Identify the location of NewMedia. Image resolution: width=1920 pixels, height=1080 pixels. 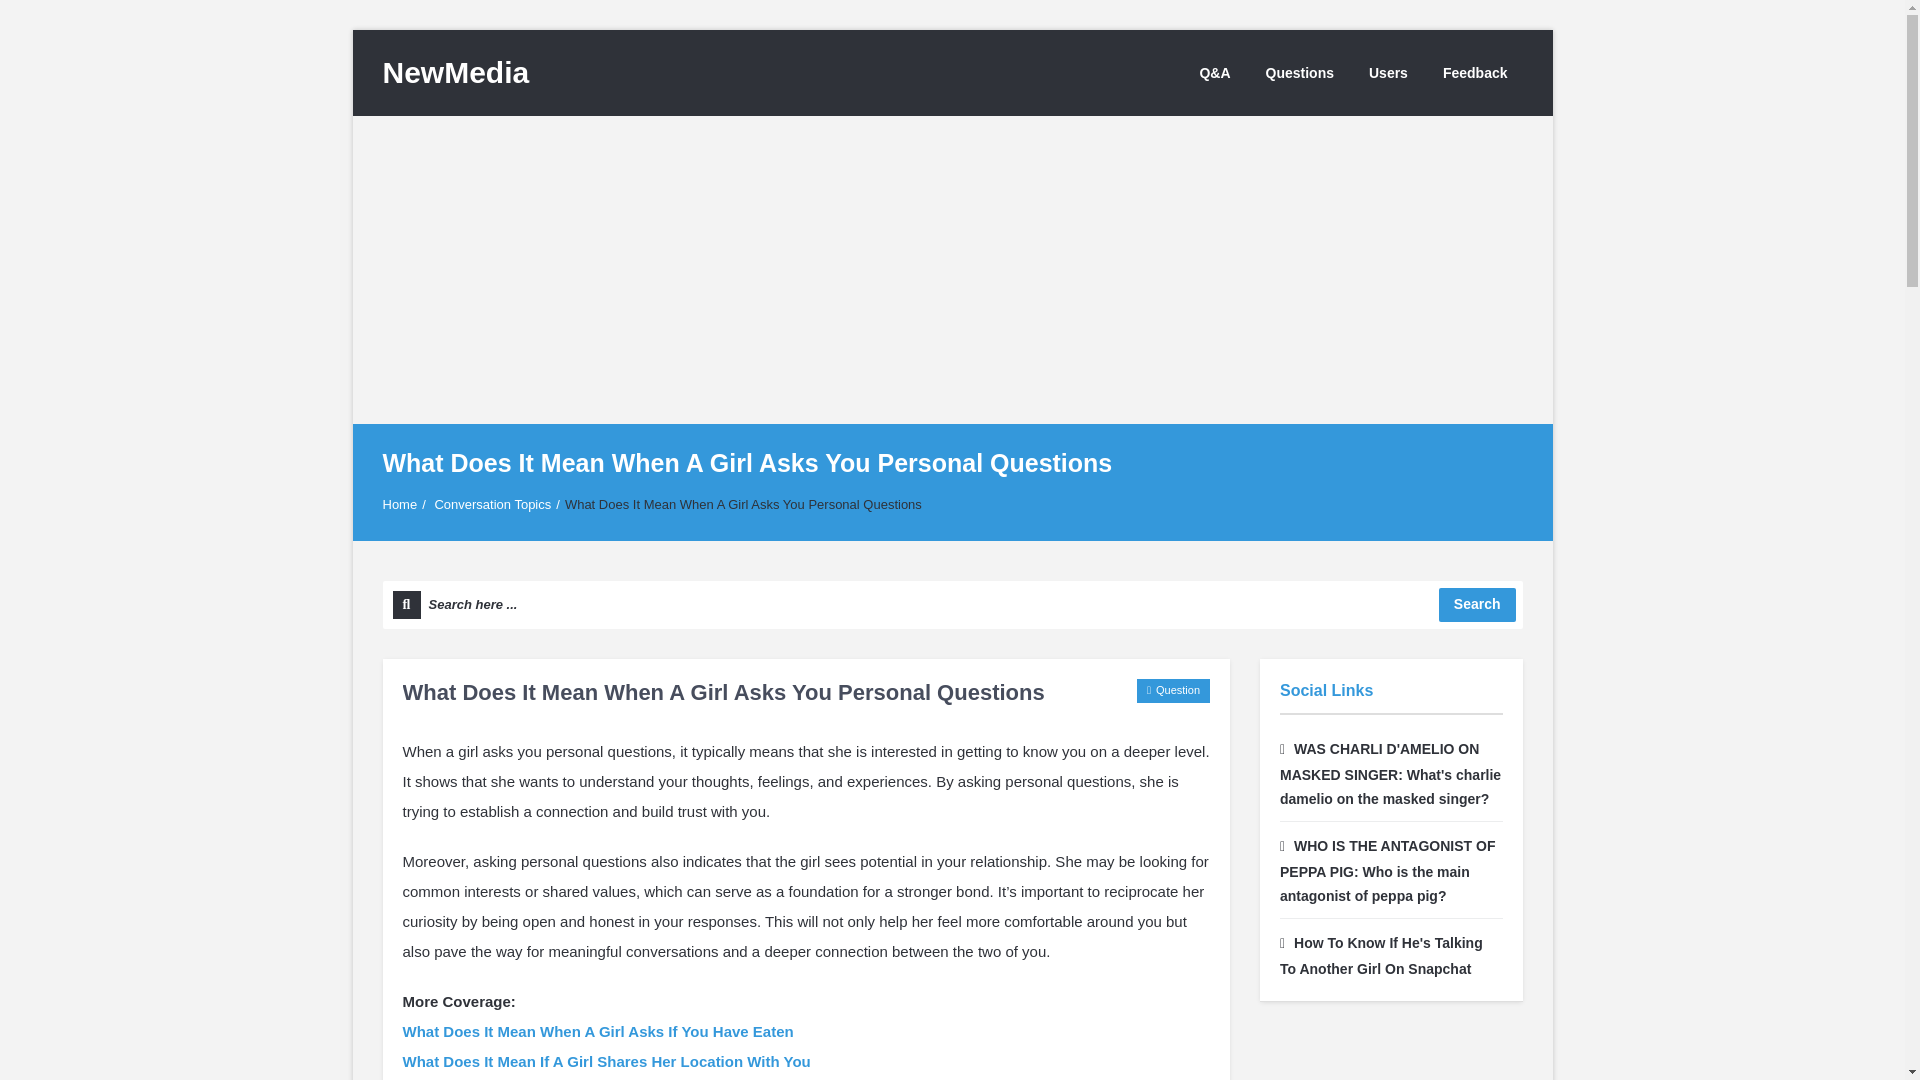
(456, 72).